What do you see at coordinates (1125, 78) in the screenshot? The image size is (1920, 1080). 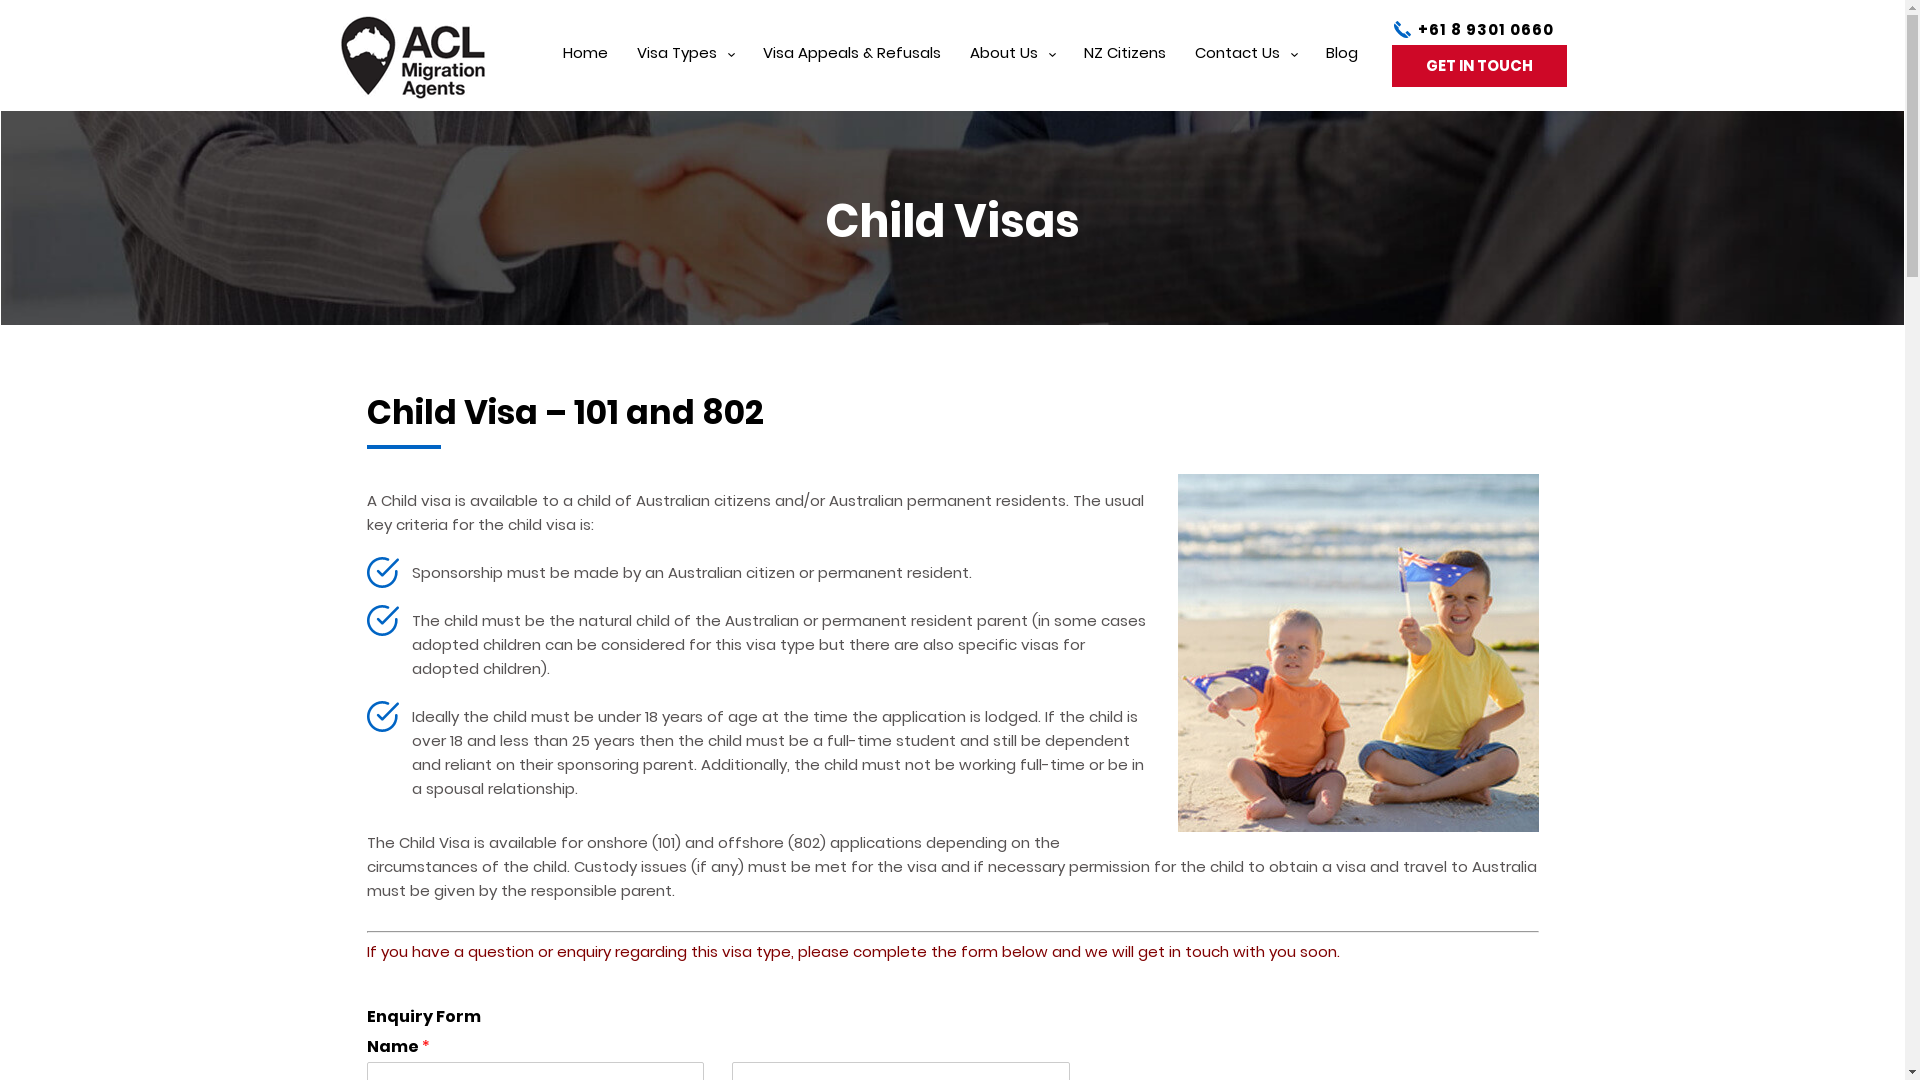 I see `NZ Citizens` at bounding box center [1125, 78].